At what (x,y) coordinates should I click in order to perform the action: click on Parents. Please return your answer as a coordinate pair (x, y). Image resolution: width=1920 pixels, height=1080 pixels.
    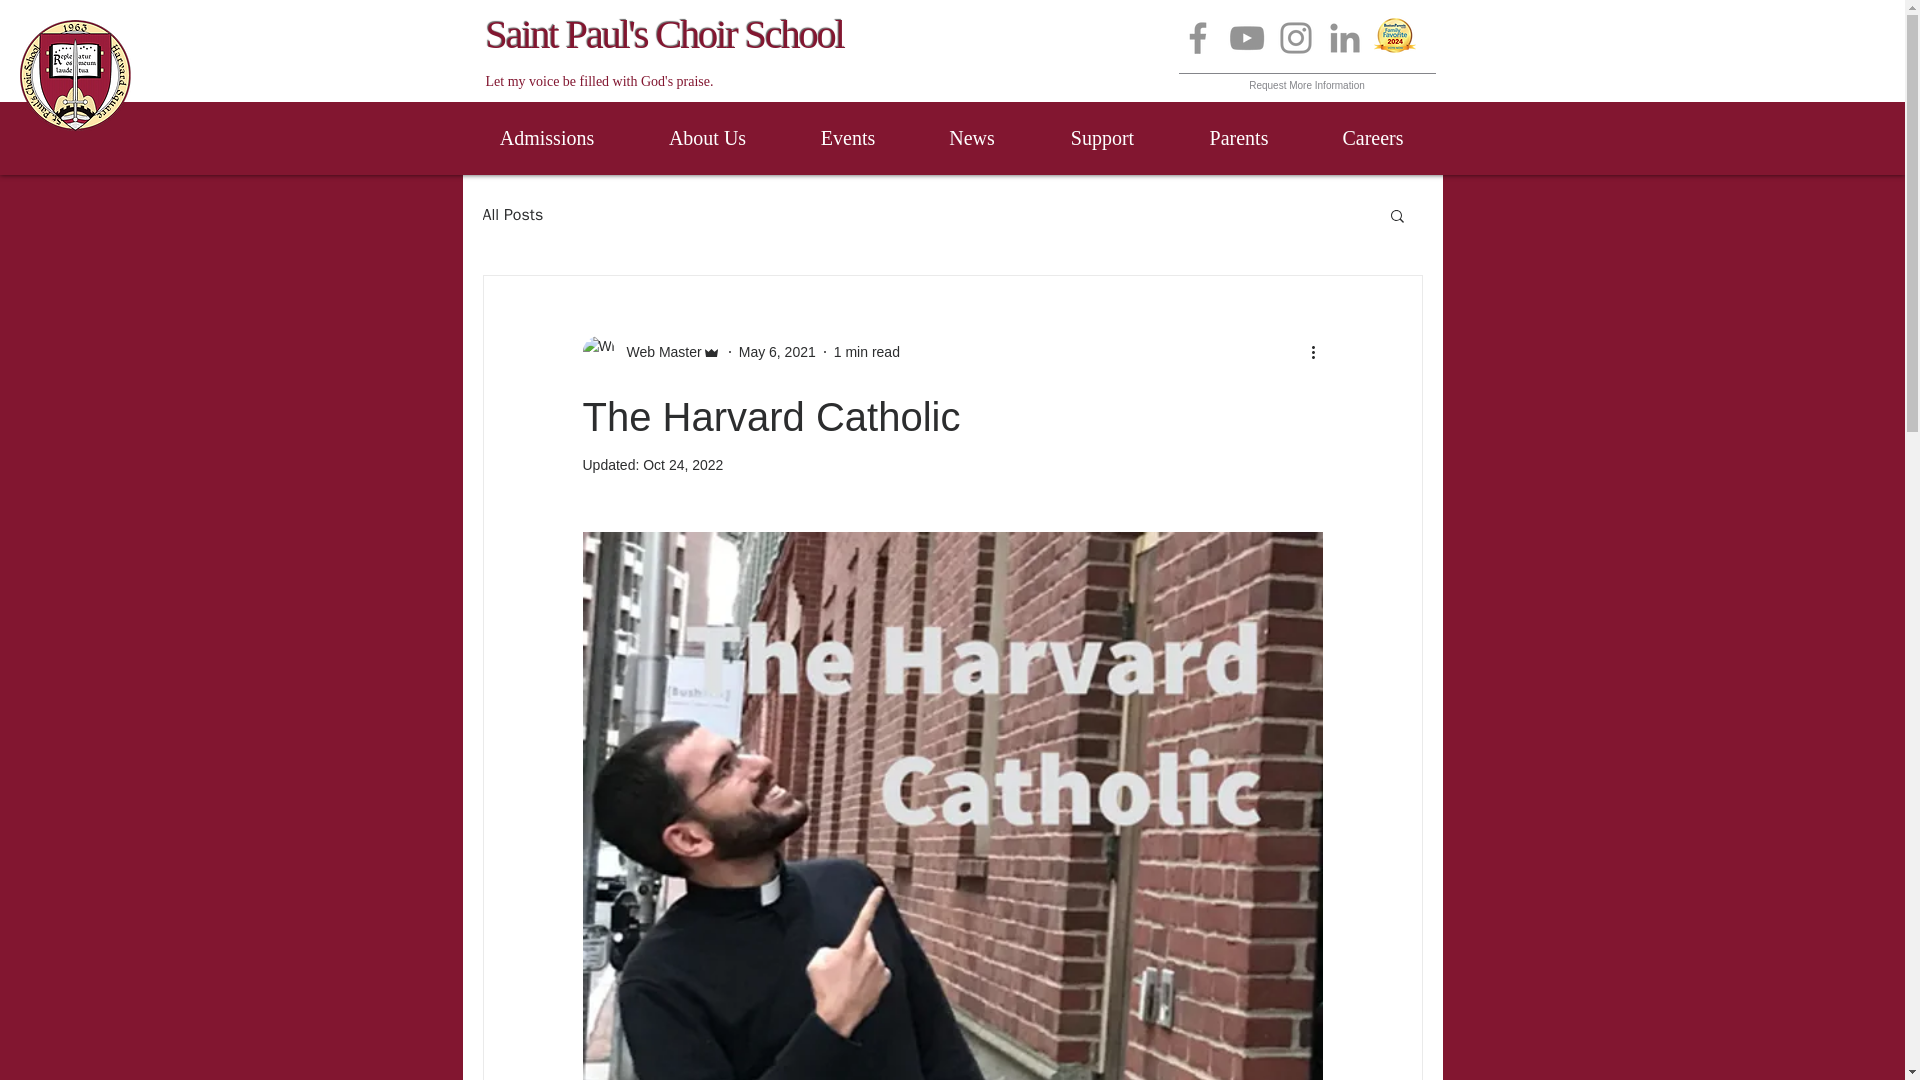
    Looking at the image, I should click on (1238, 138).